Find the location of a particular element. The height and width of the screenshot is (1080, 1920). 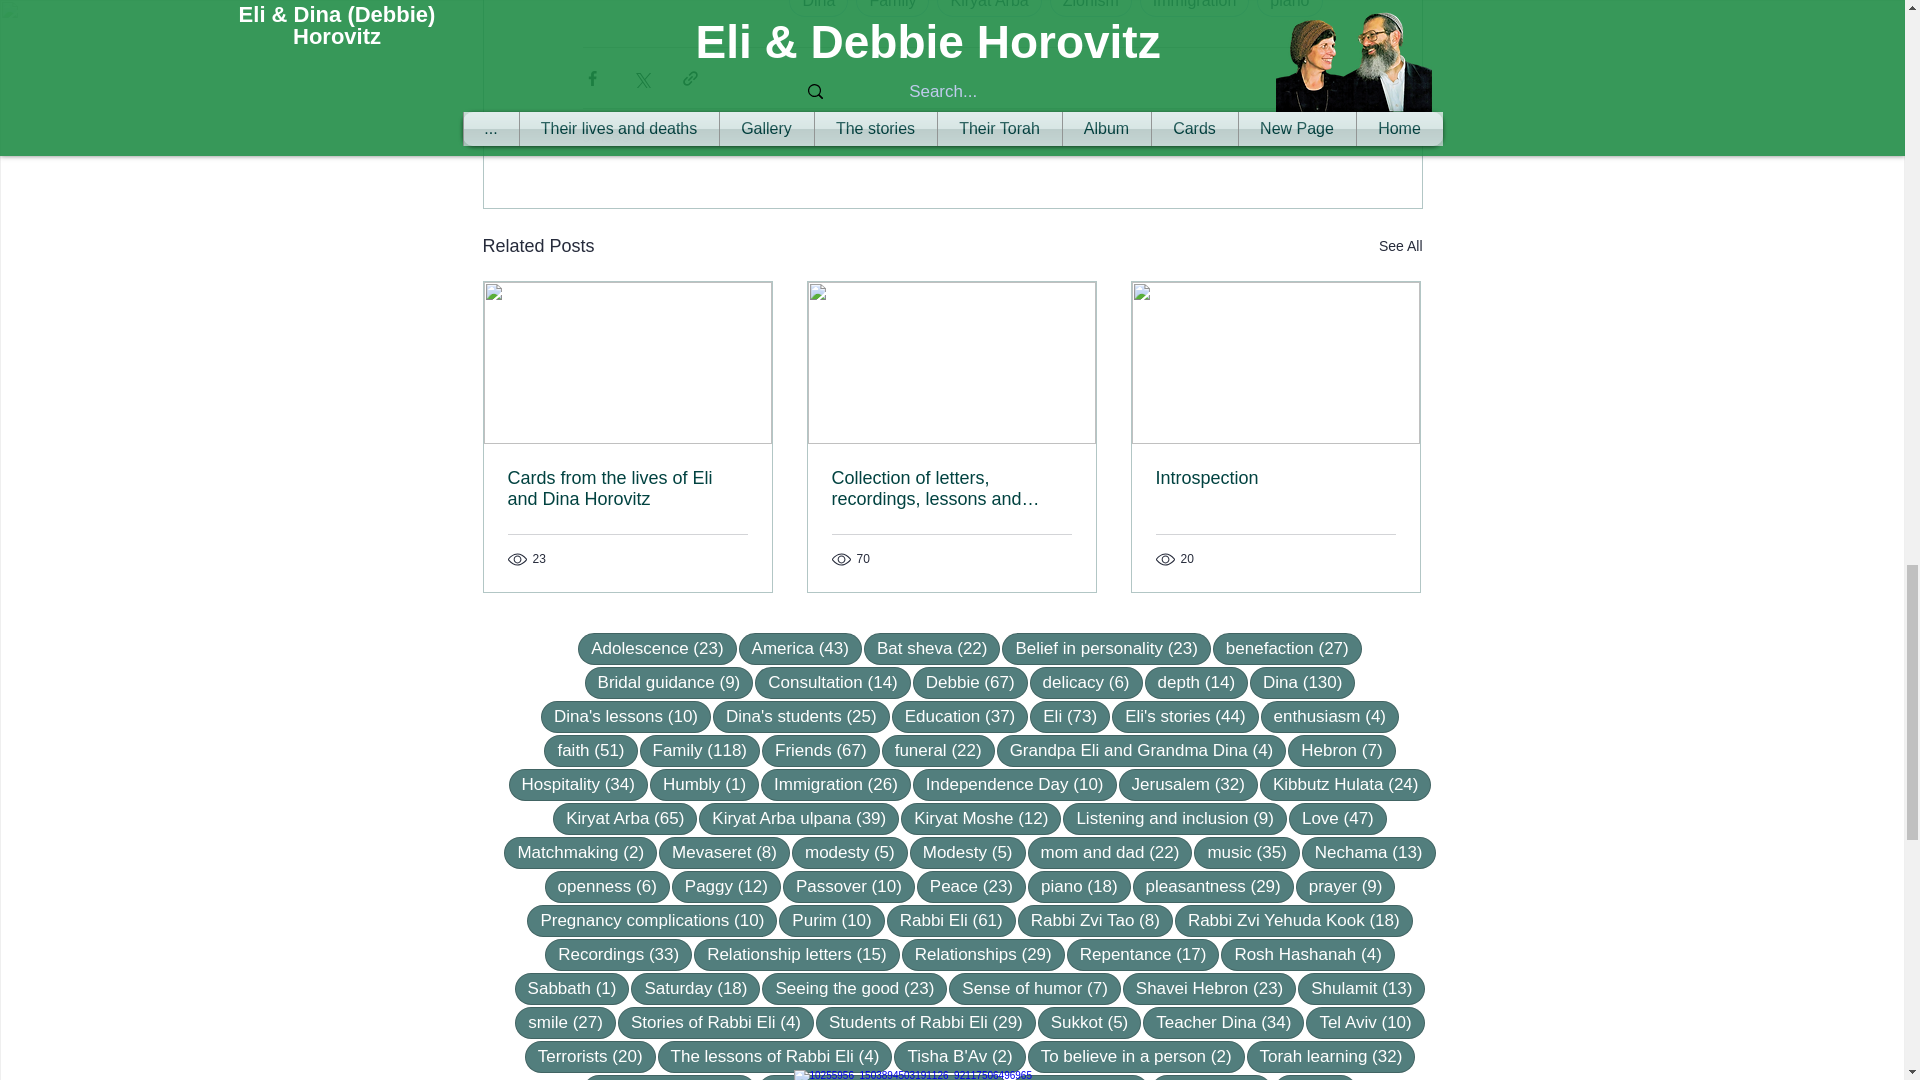

See All is located at coordinates (1400, 246).